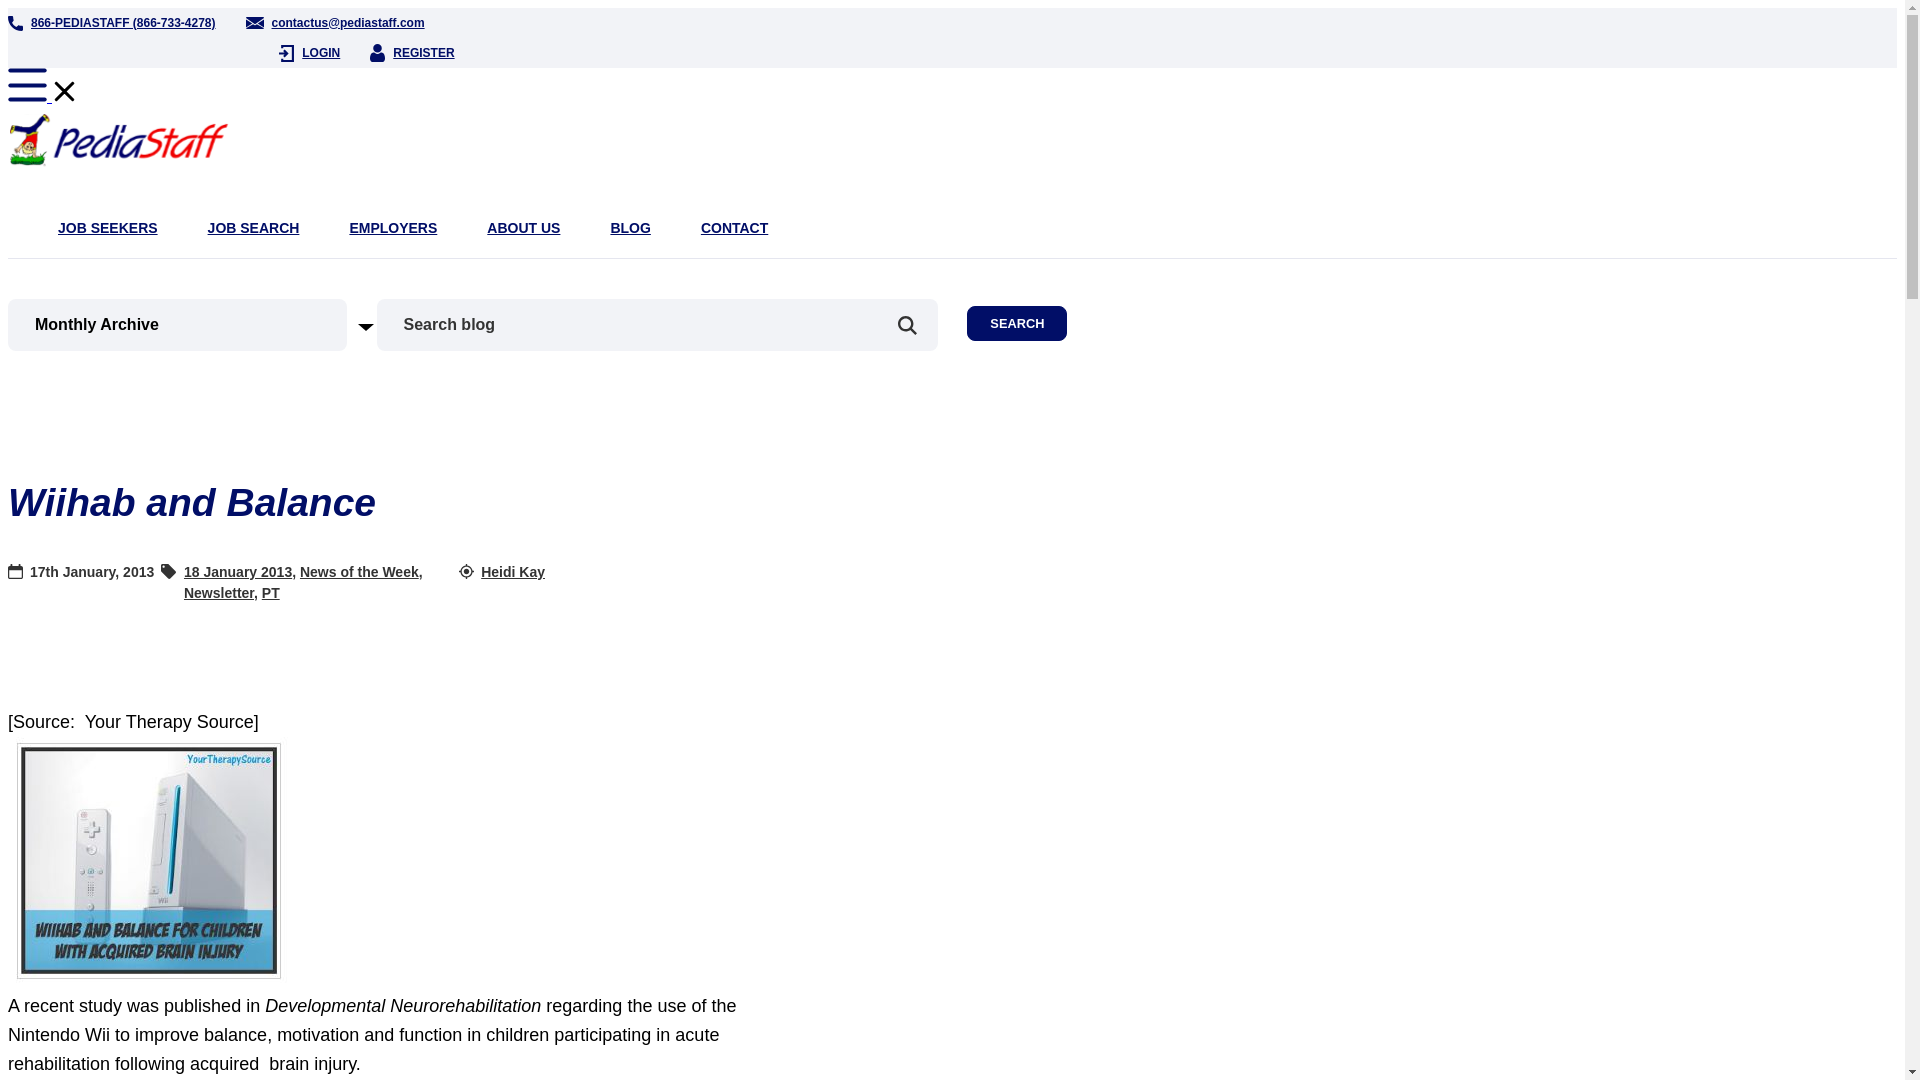  I want to click on REGISTER, so click(412, 52).